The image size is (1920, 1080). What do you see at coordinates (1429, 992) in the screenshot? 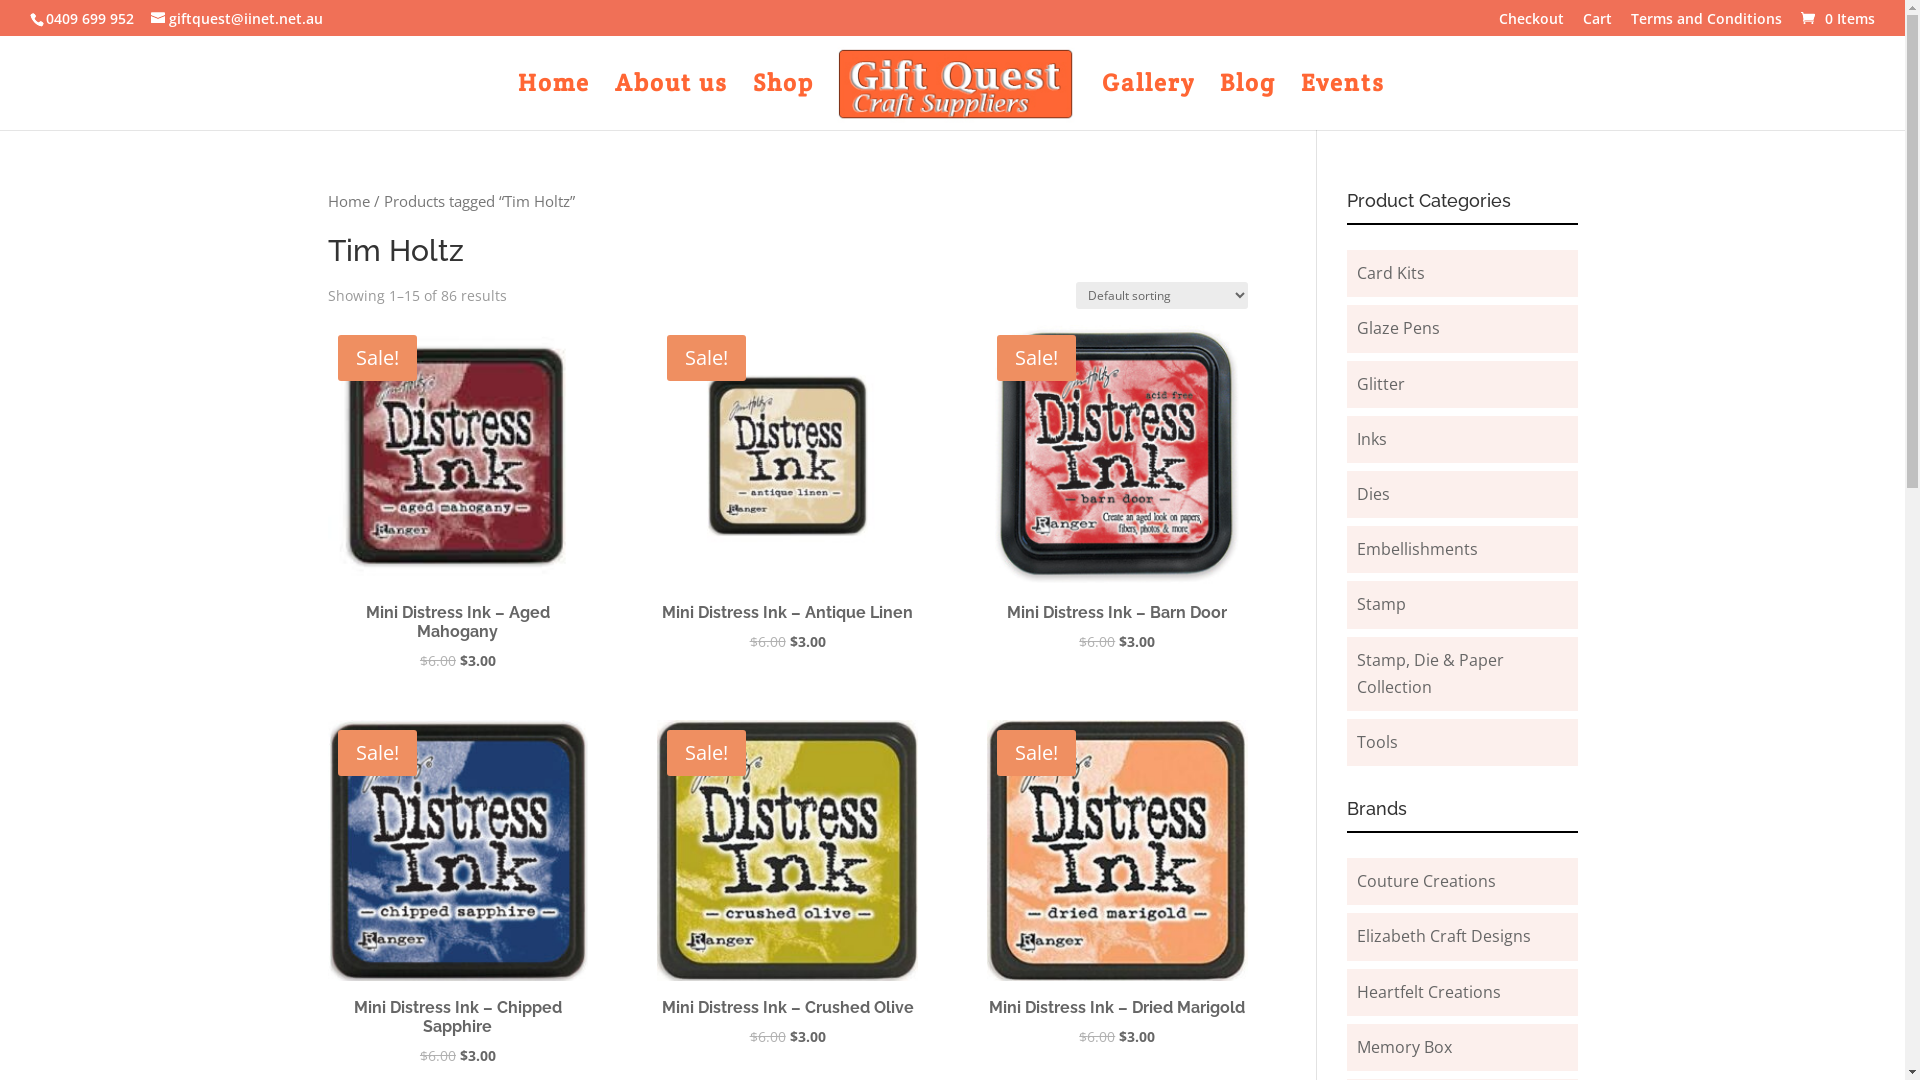
I see `Heartfelt Creations` at bounding box center [1429, 992].